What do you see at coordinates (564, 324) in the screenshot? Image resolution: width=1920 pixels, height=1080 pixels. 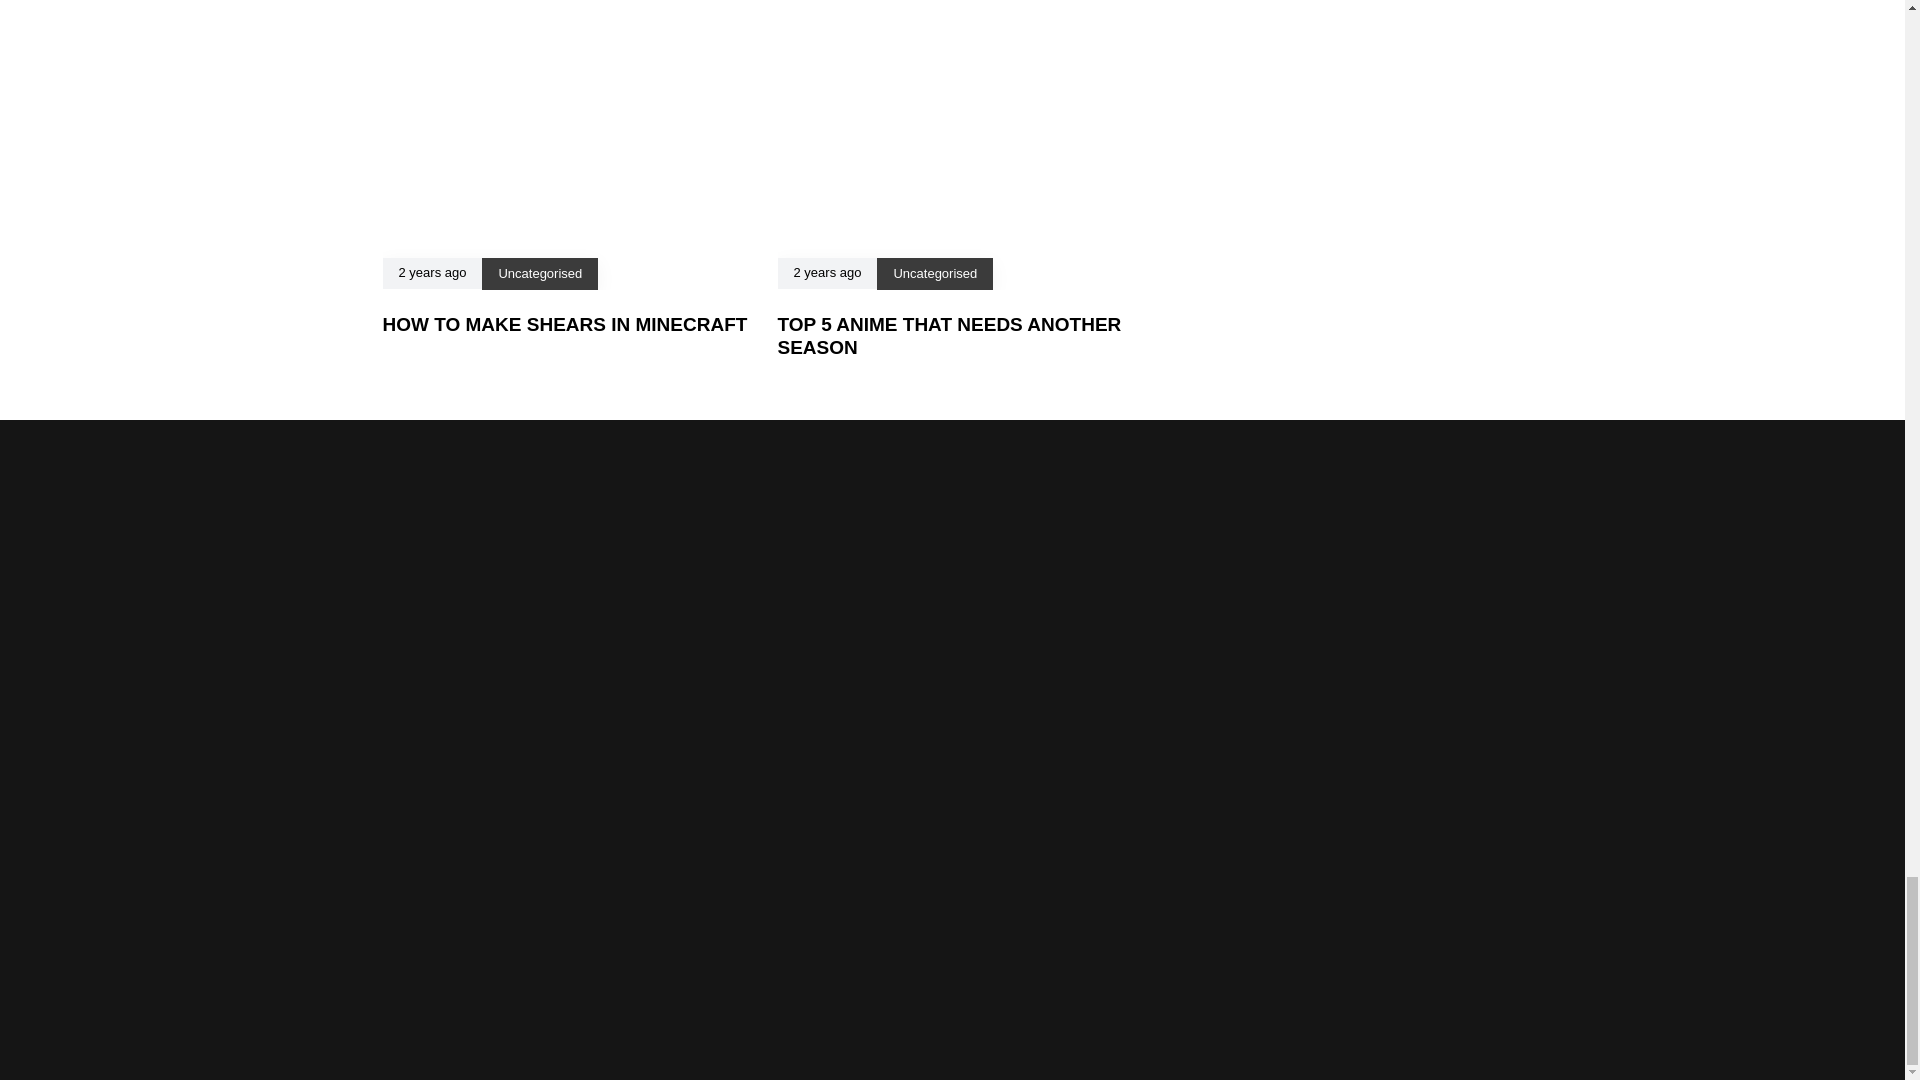 I see `HOW TO MAKE SHEARS IN MINECRAFT` at bounding box center [564, 324].